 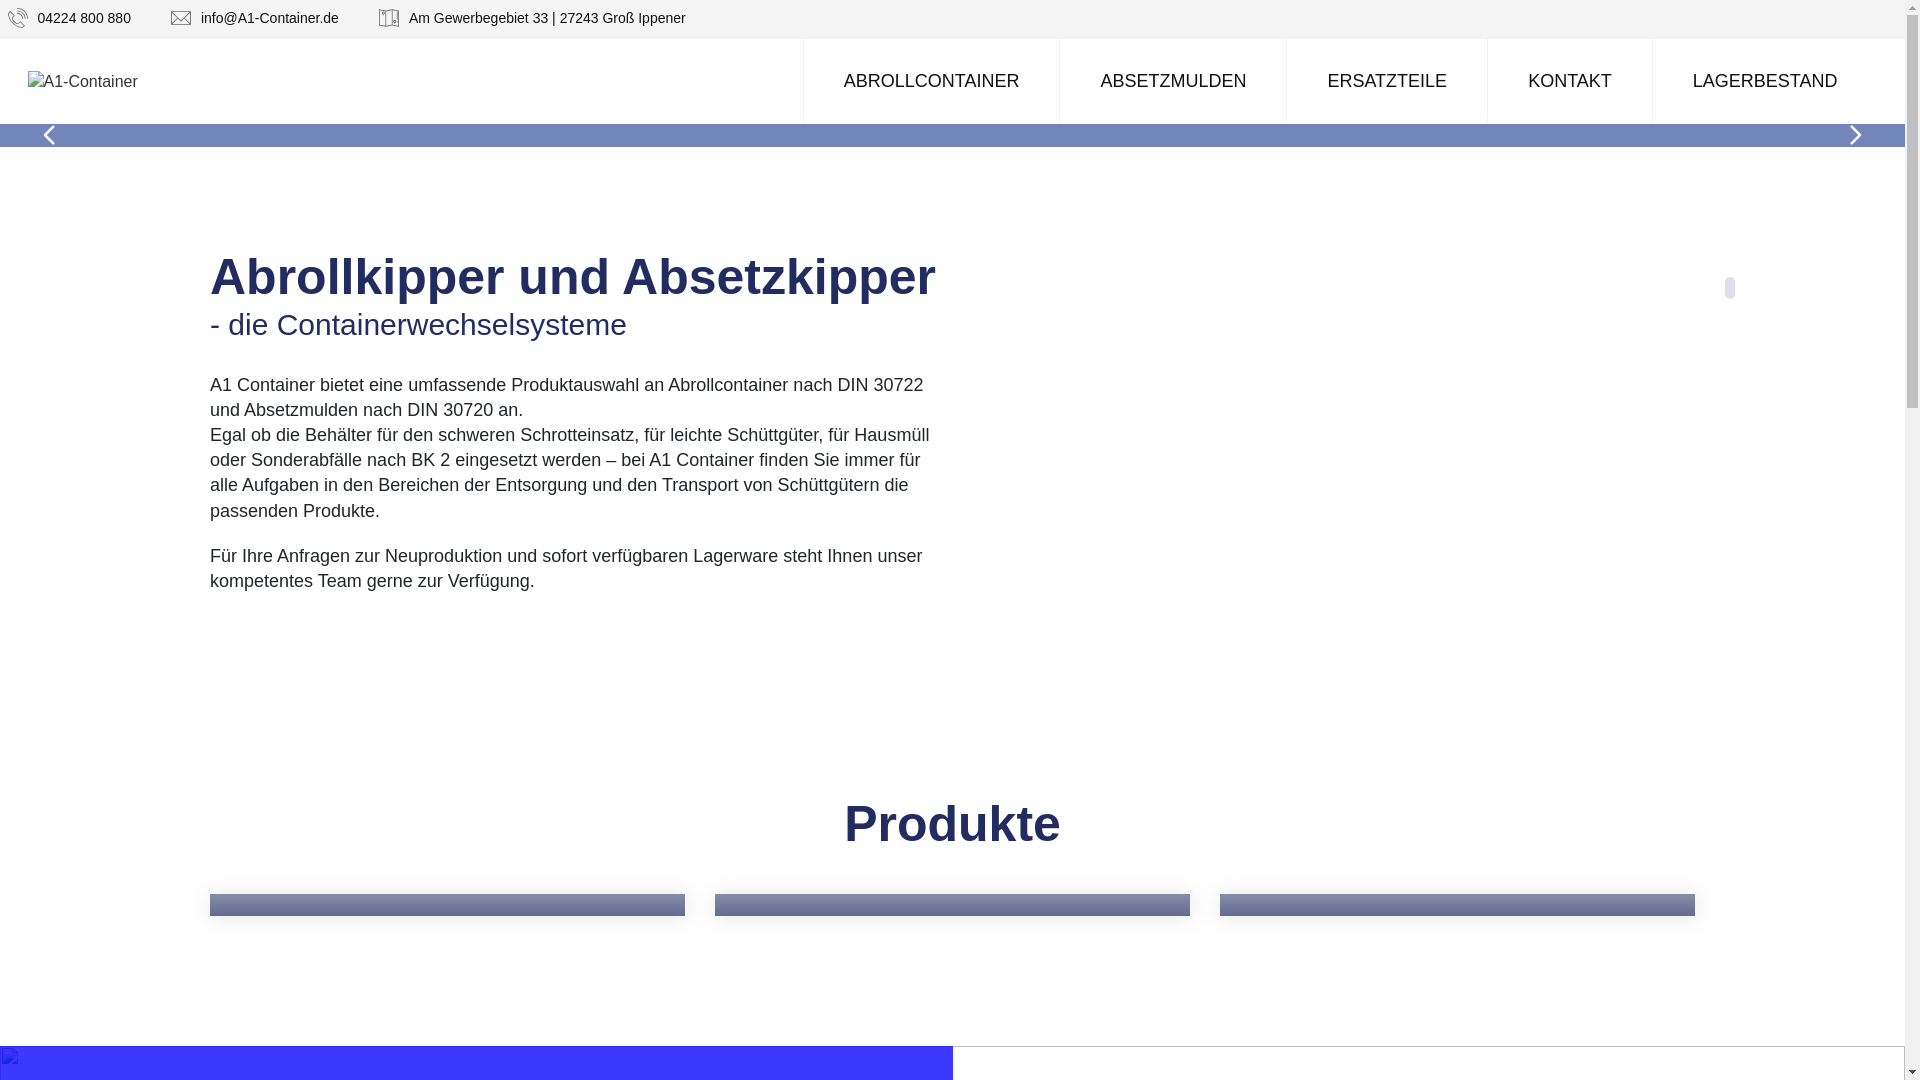 I want to click on A1-Container, so click(x=83, y=80).